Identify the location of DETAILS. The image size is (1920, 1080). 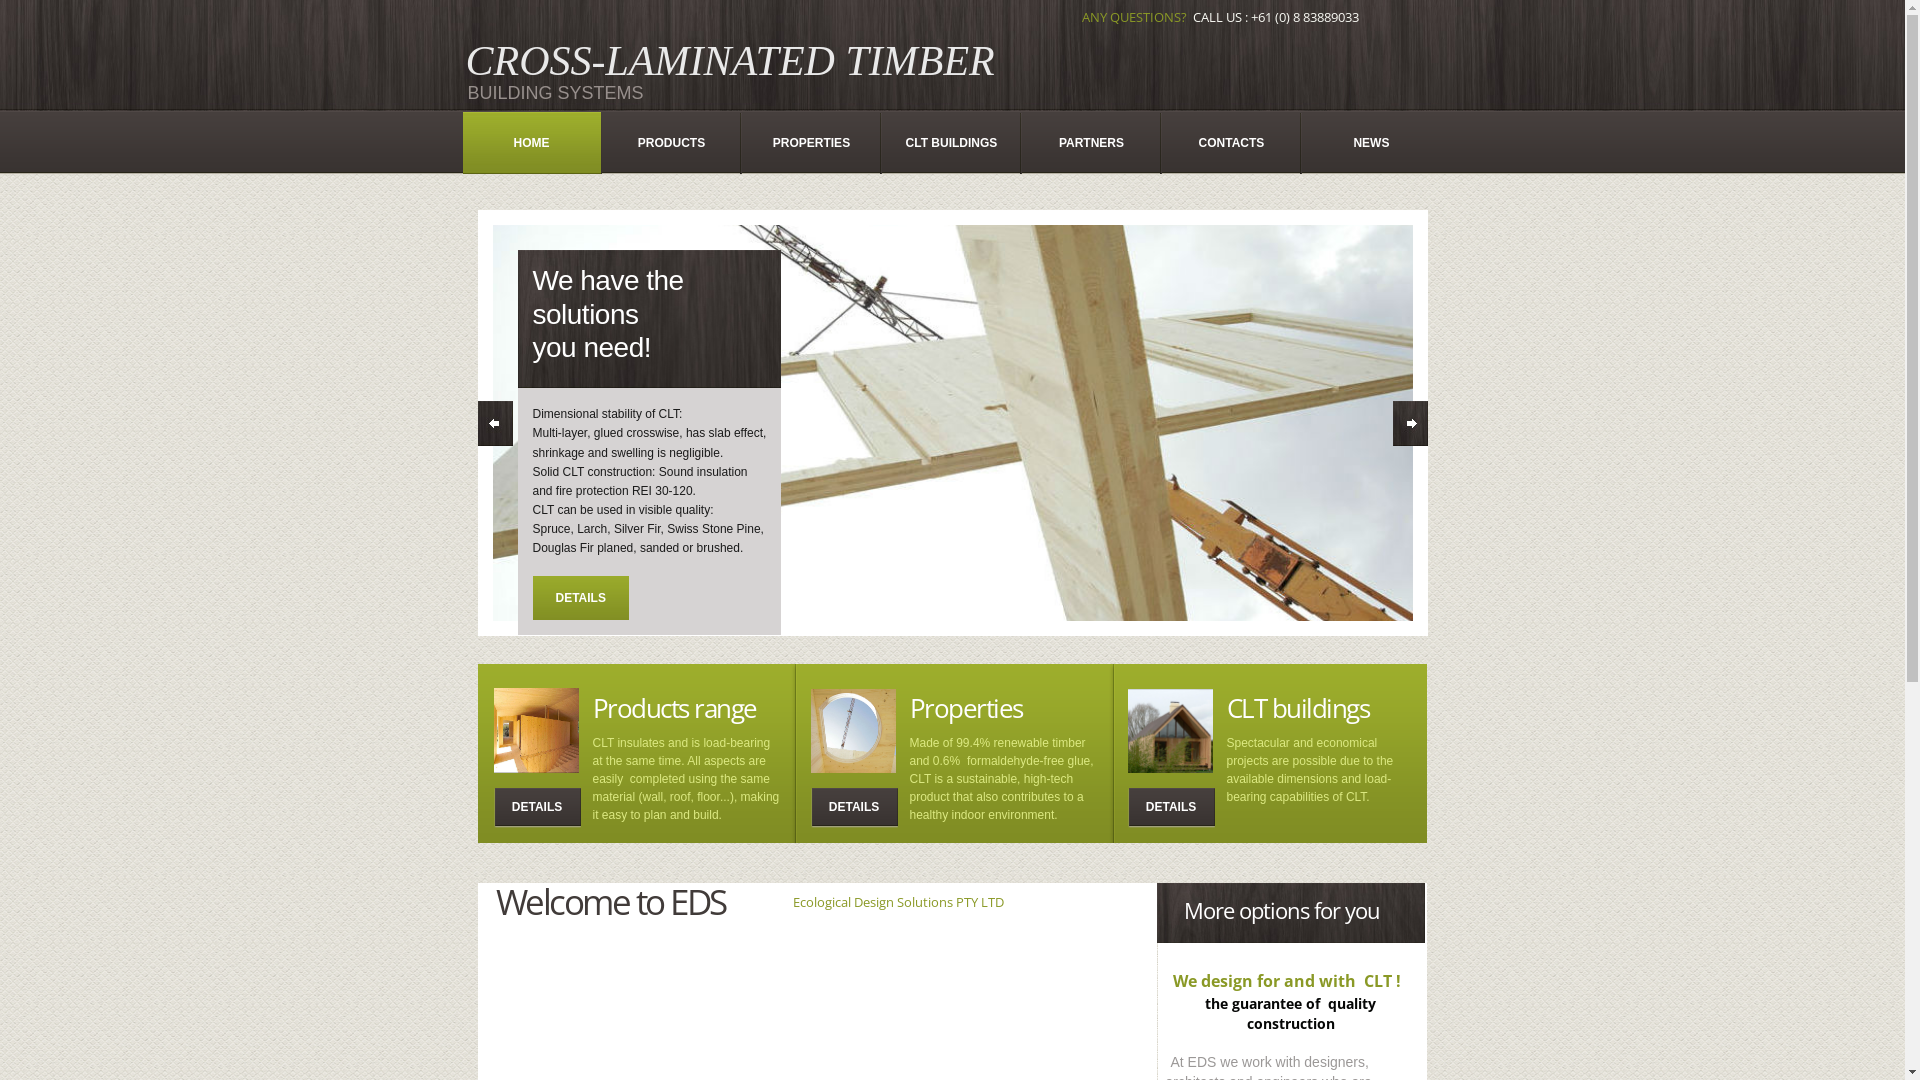
(1172, 808).